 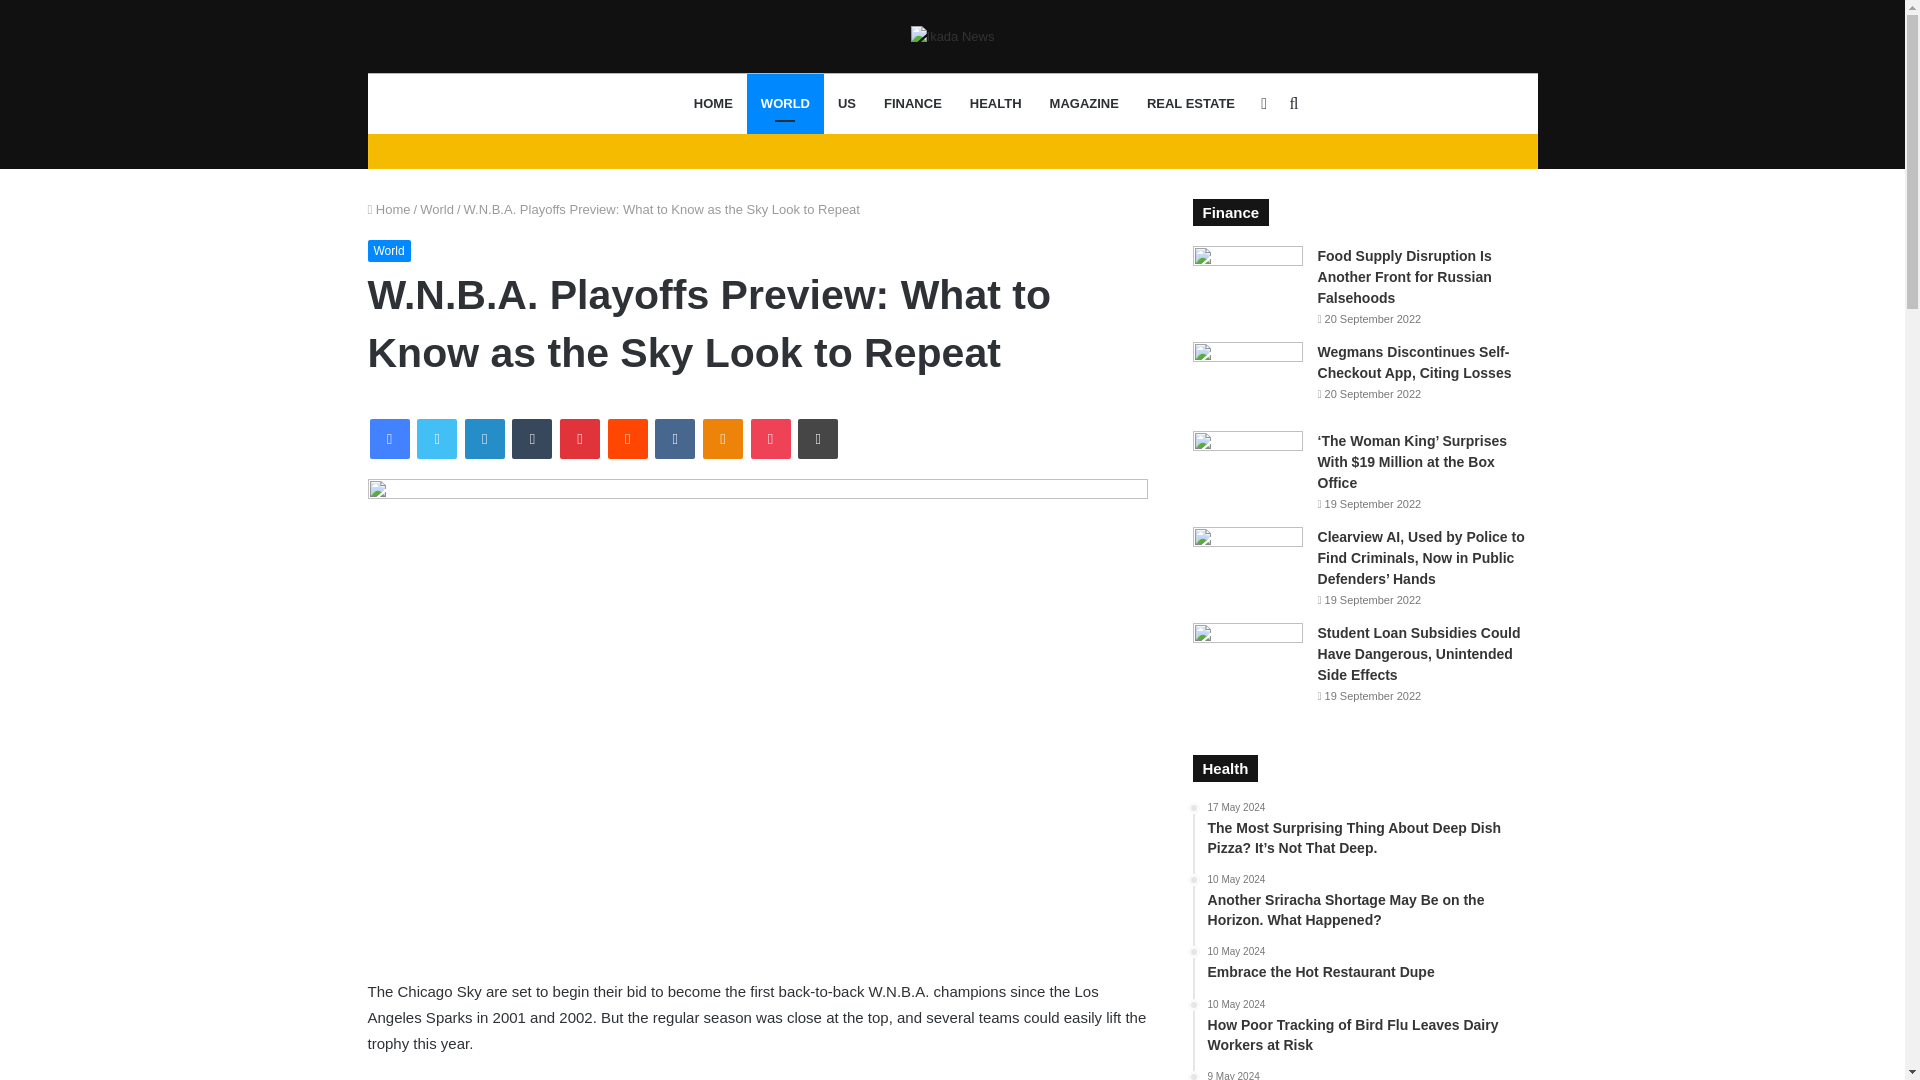 I want to click on World, so click(x=436, y=209).